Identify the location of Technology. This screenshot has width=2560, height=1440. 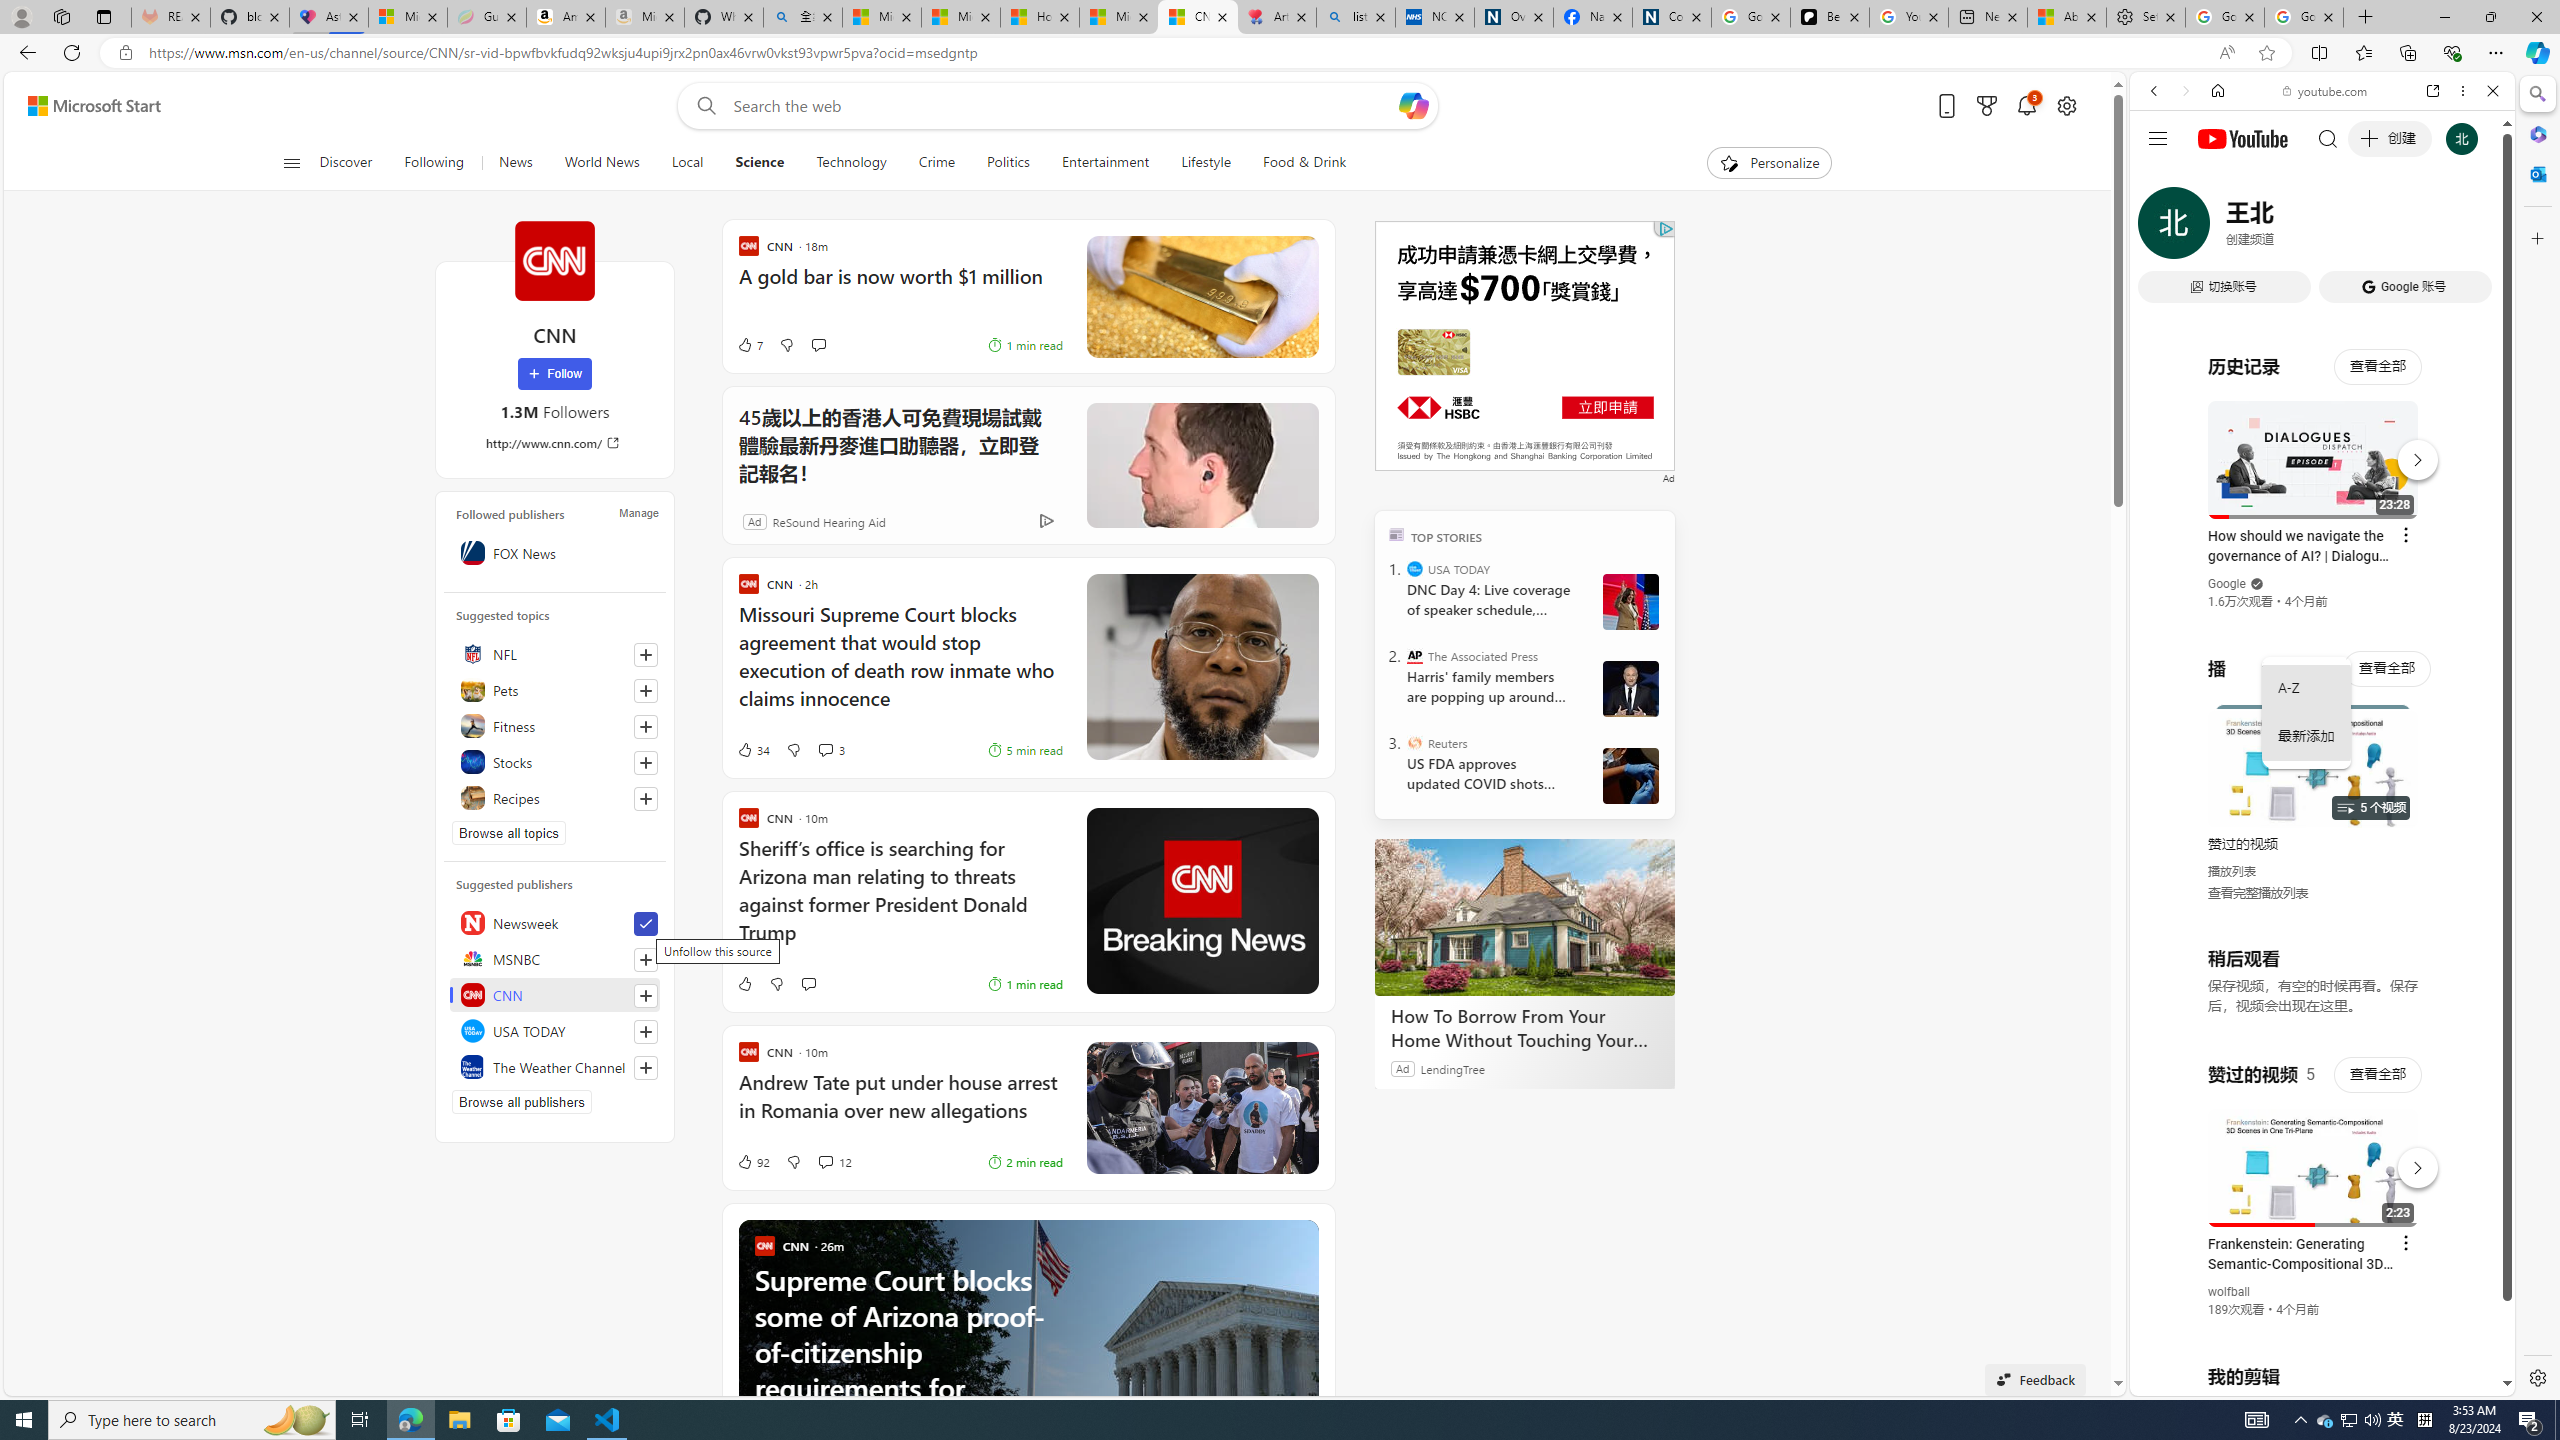
(850, 163).